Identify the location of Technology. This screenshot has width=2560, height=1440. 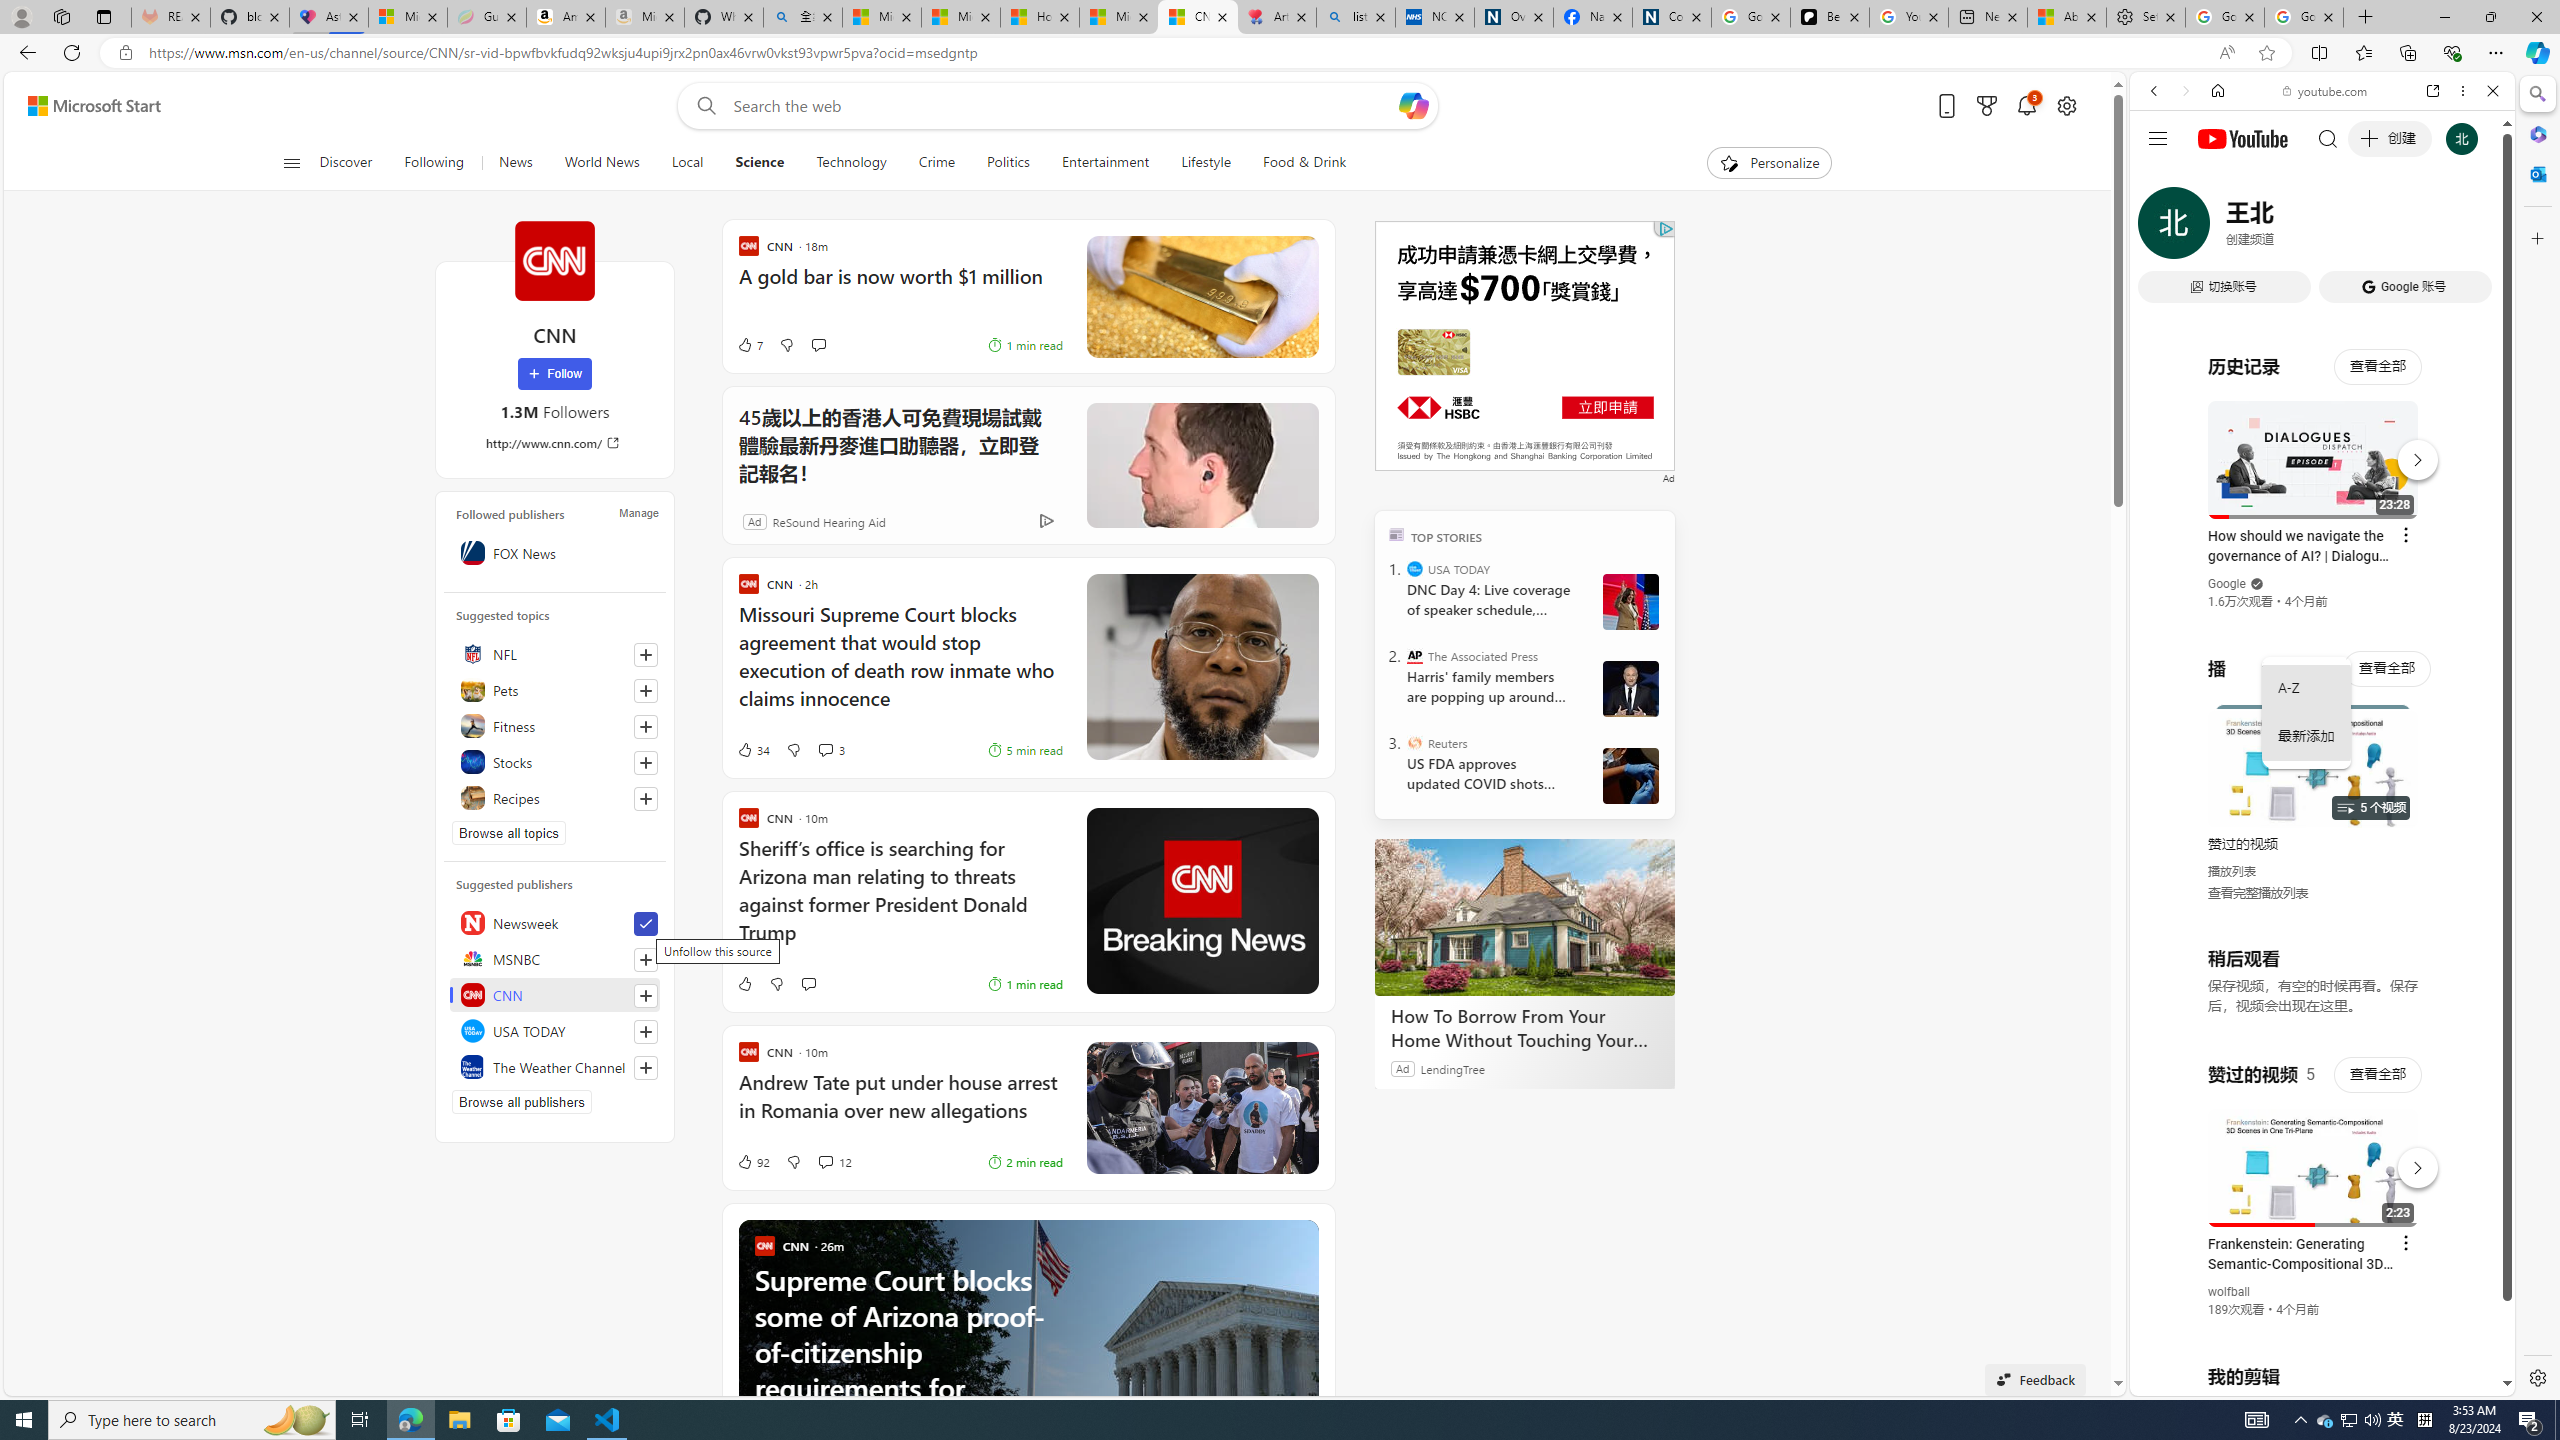
(850, 163).